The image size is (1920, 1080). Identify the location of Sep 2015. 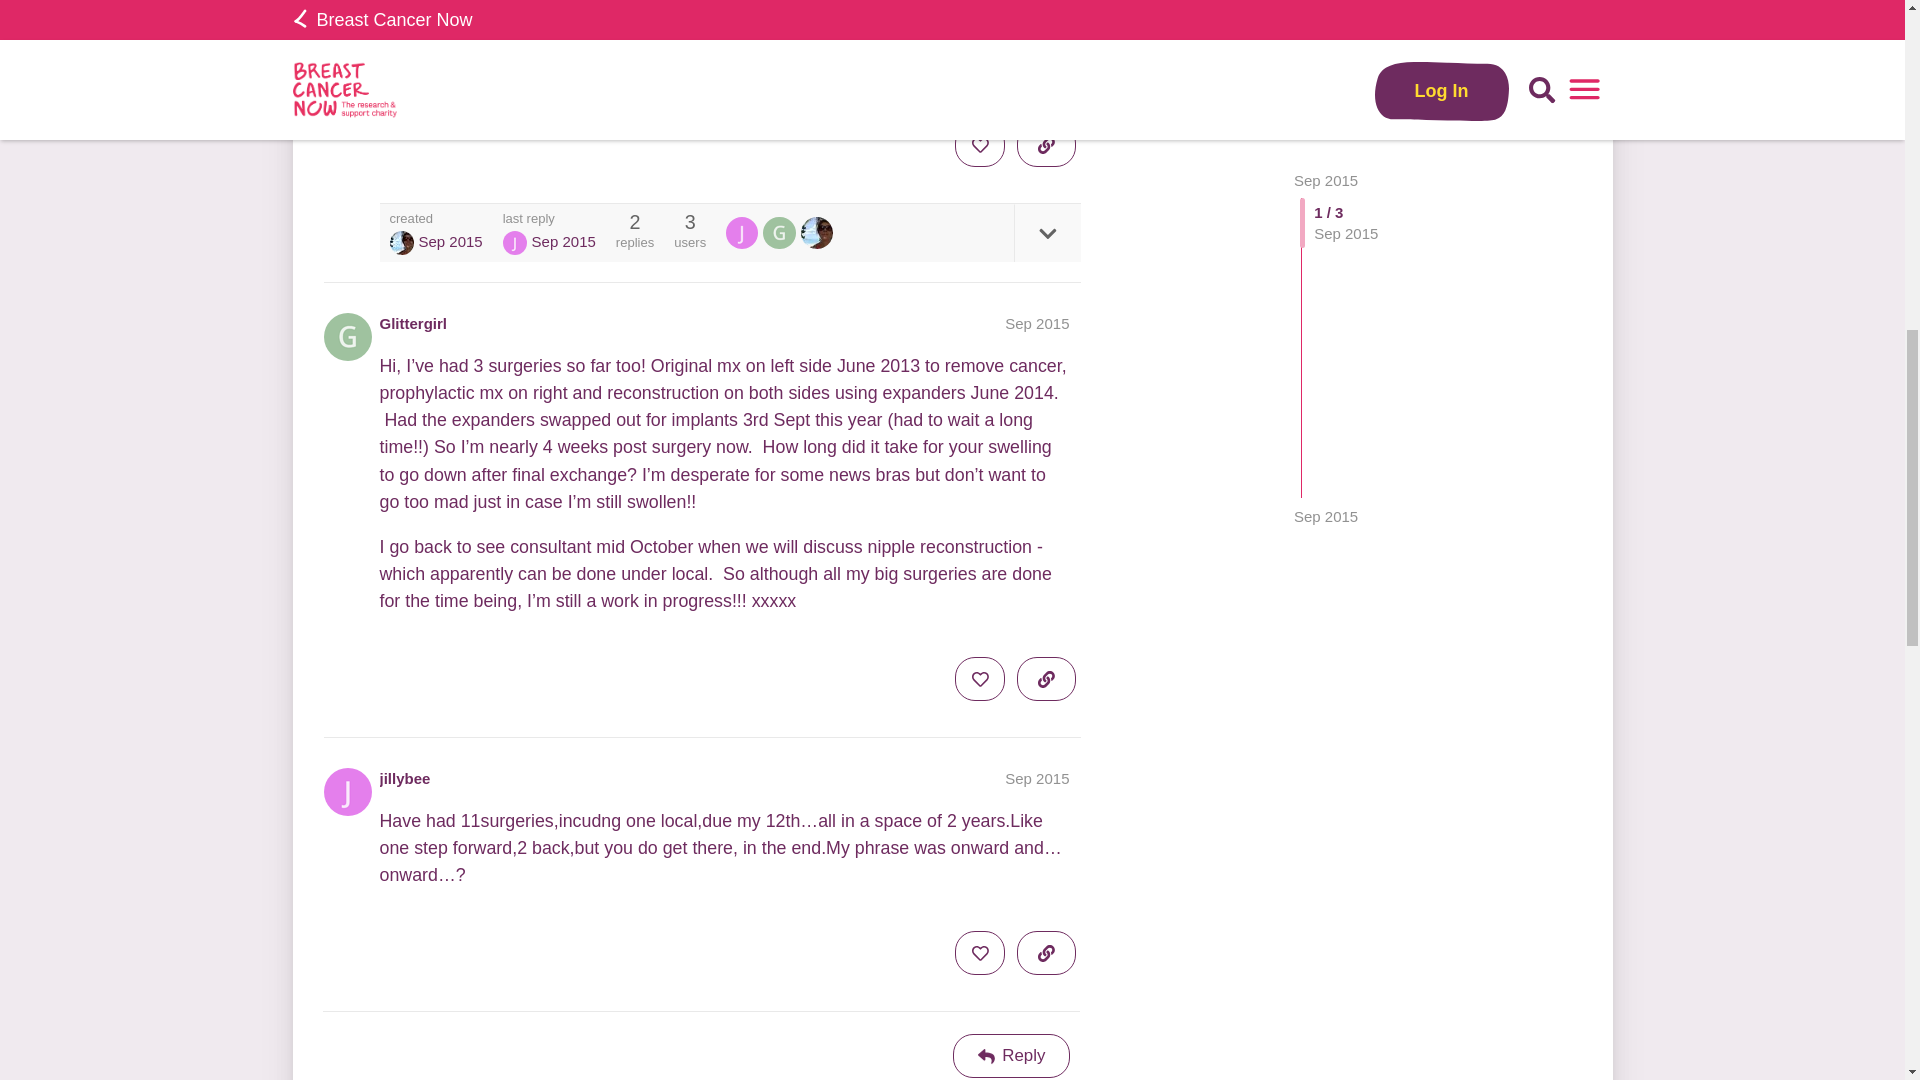
(1036, 778).